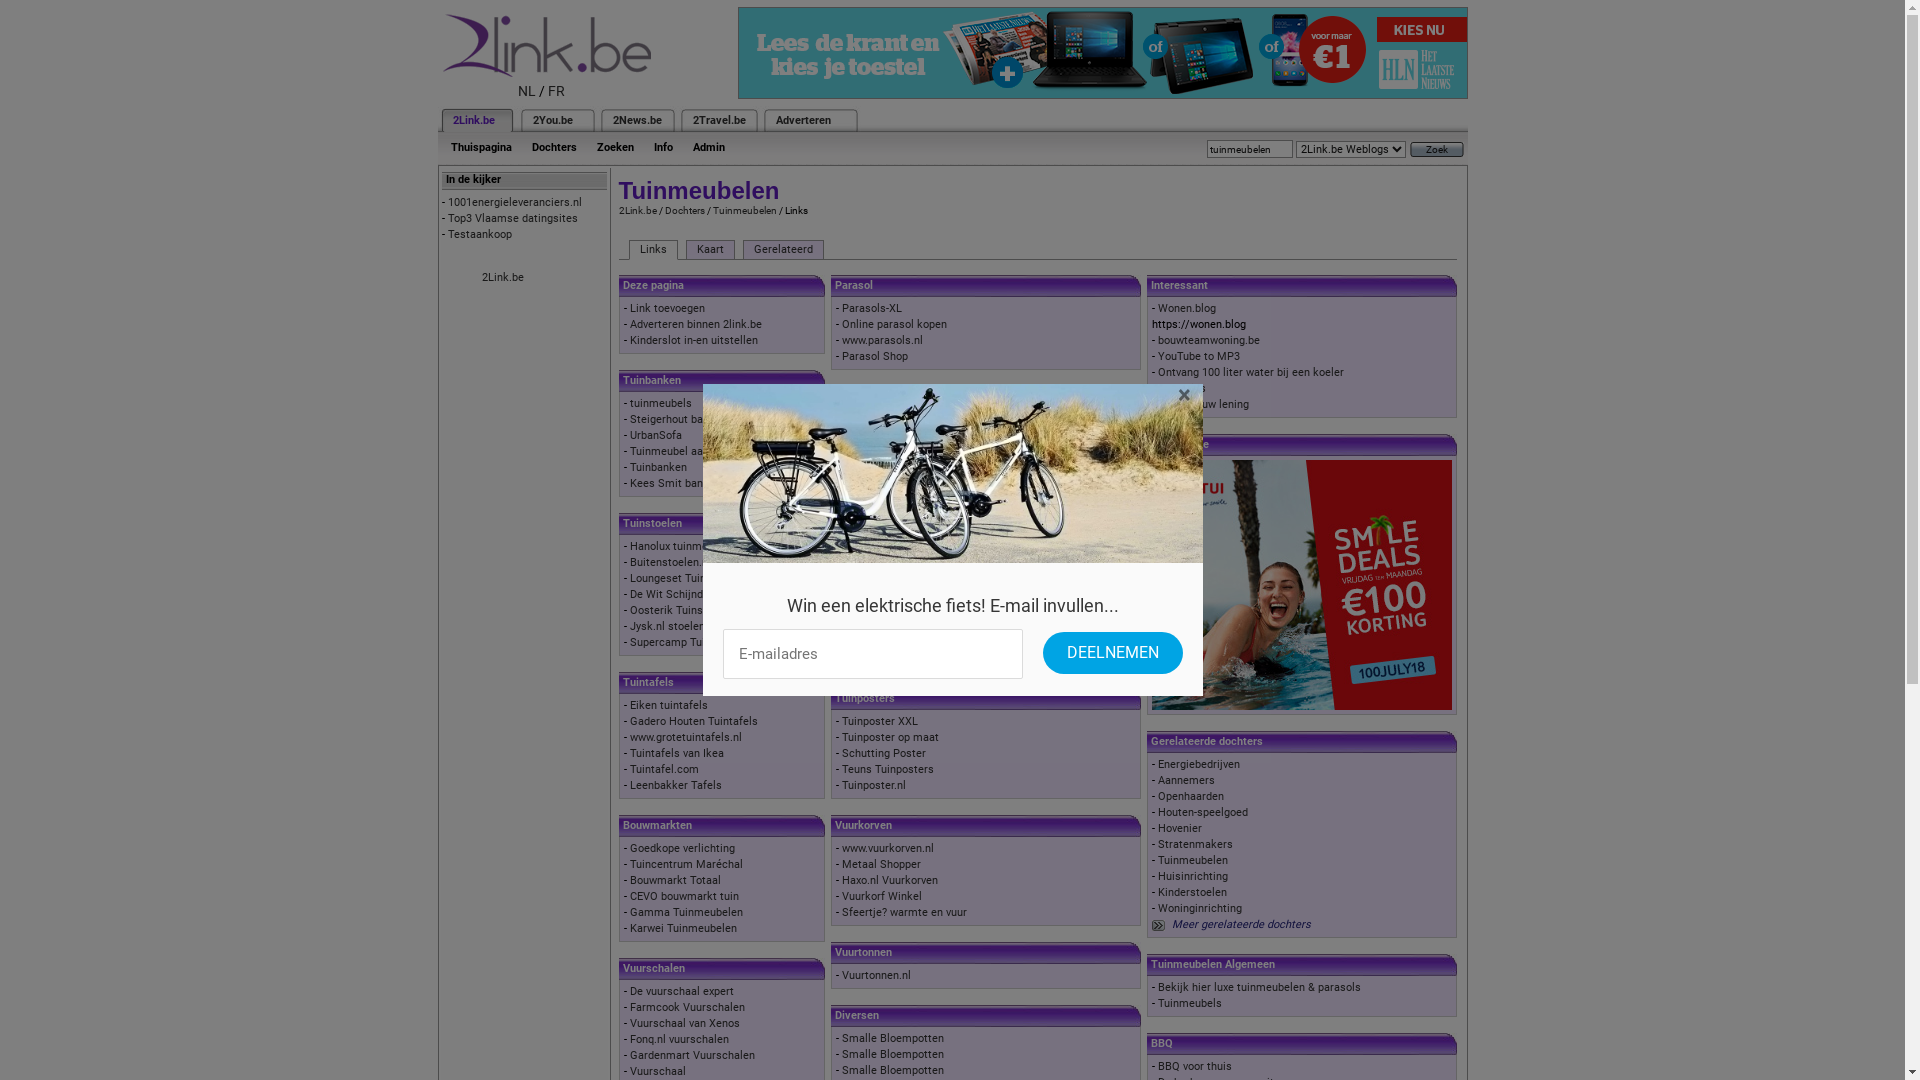 This screenshot has height=1080, width=1920. What do you see at coordinates (694, 722) in the screenshot?
I see `Gadero Houten Tuintafels` at bounding box center [694, 722].